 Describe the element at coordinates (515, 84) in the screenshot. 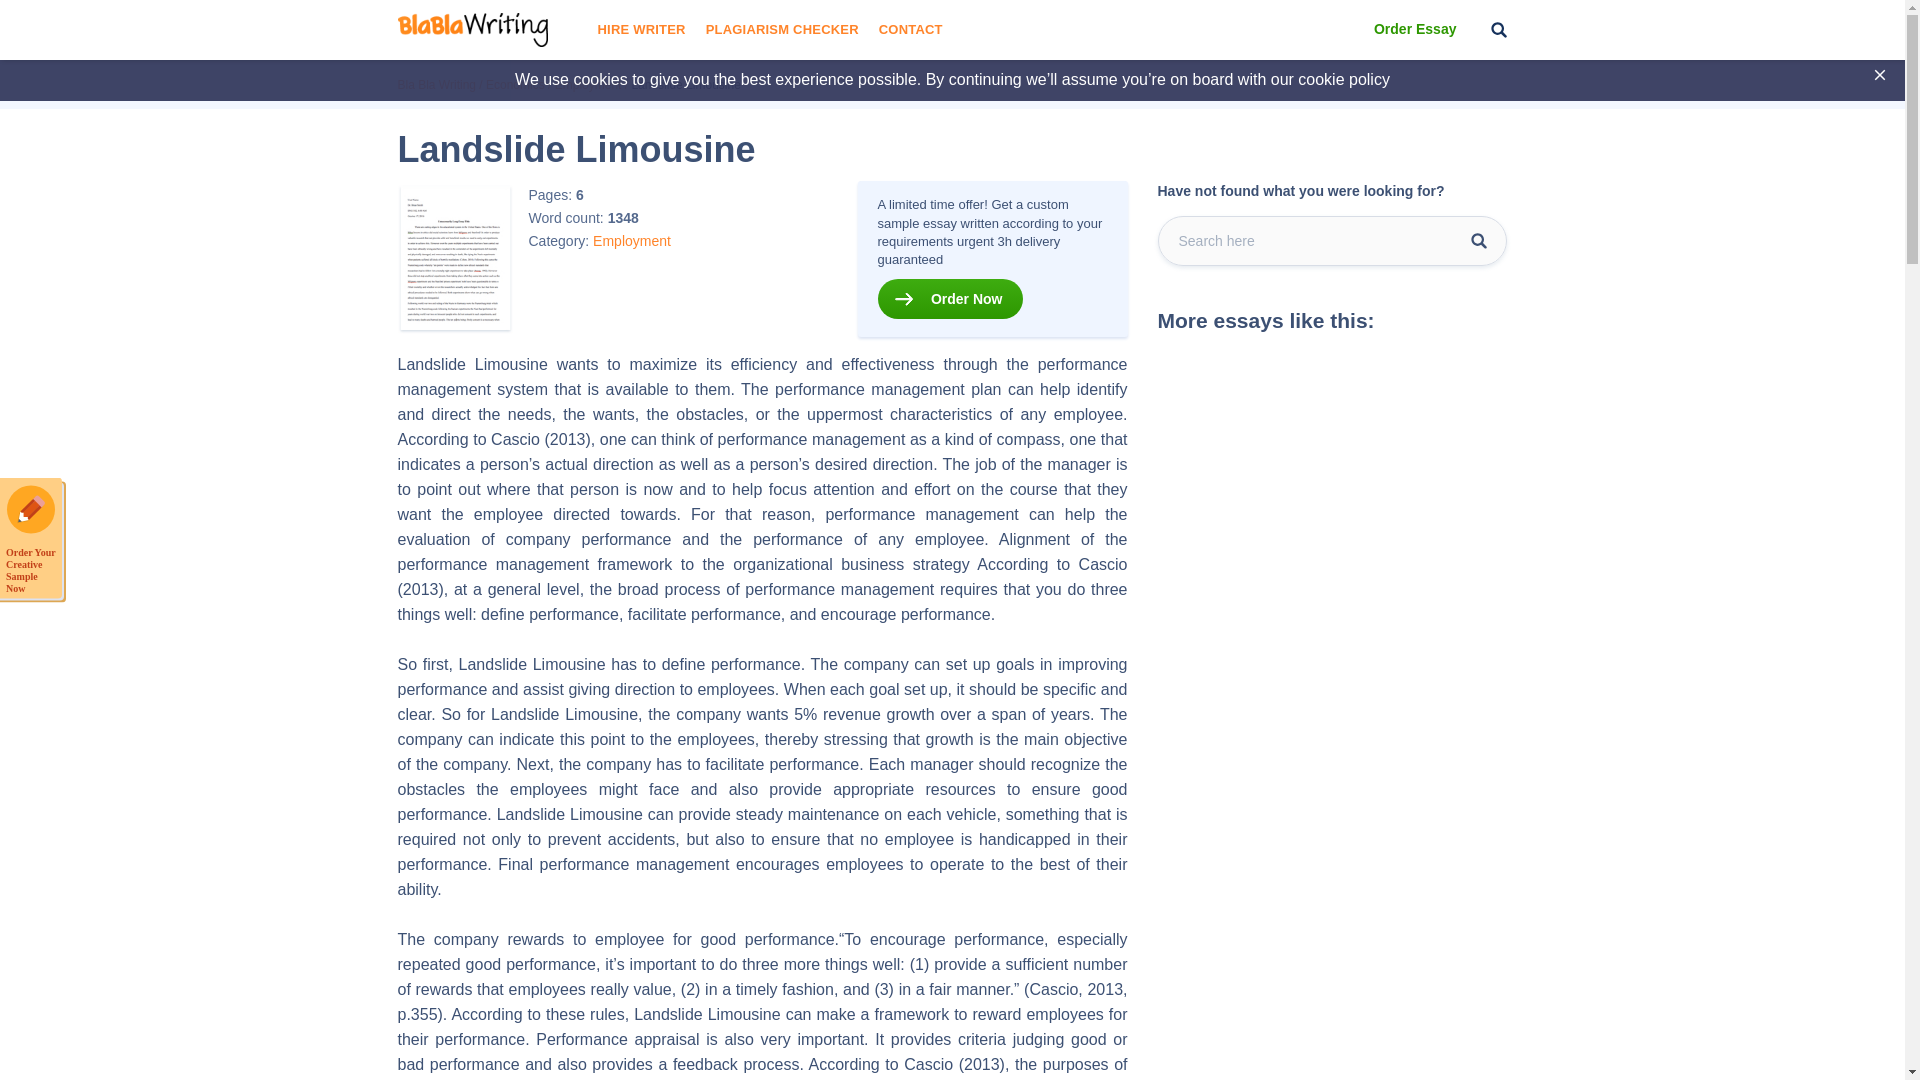

I see `Economics` at that location.